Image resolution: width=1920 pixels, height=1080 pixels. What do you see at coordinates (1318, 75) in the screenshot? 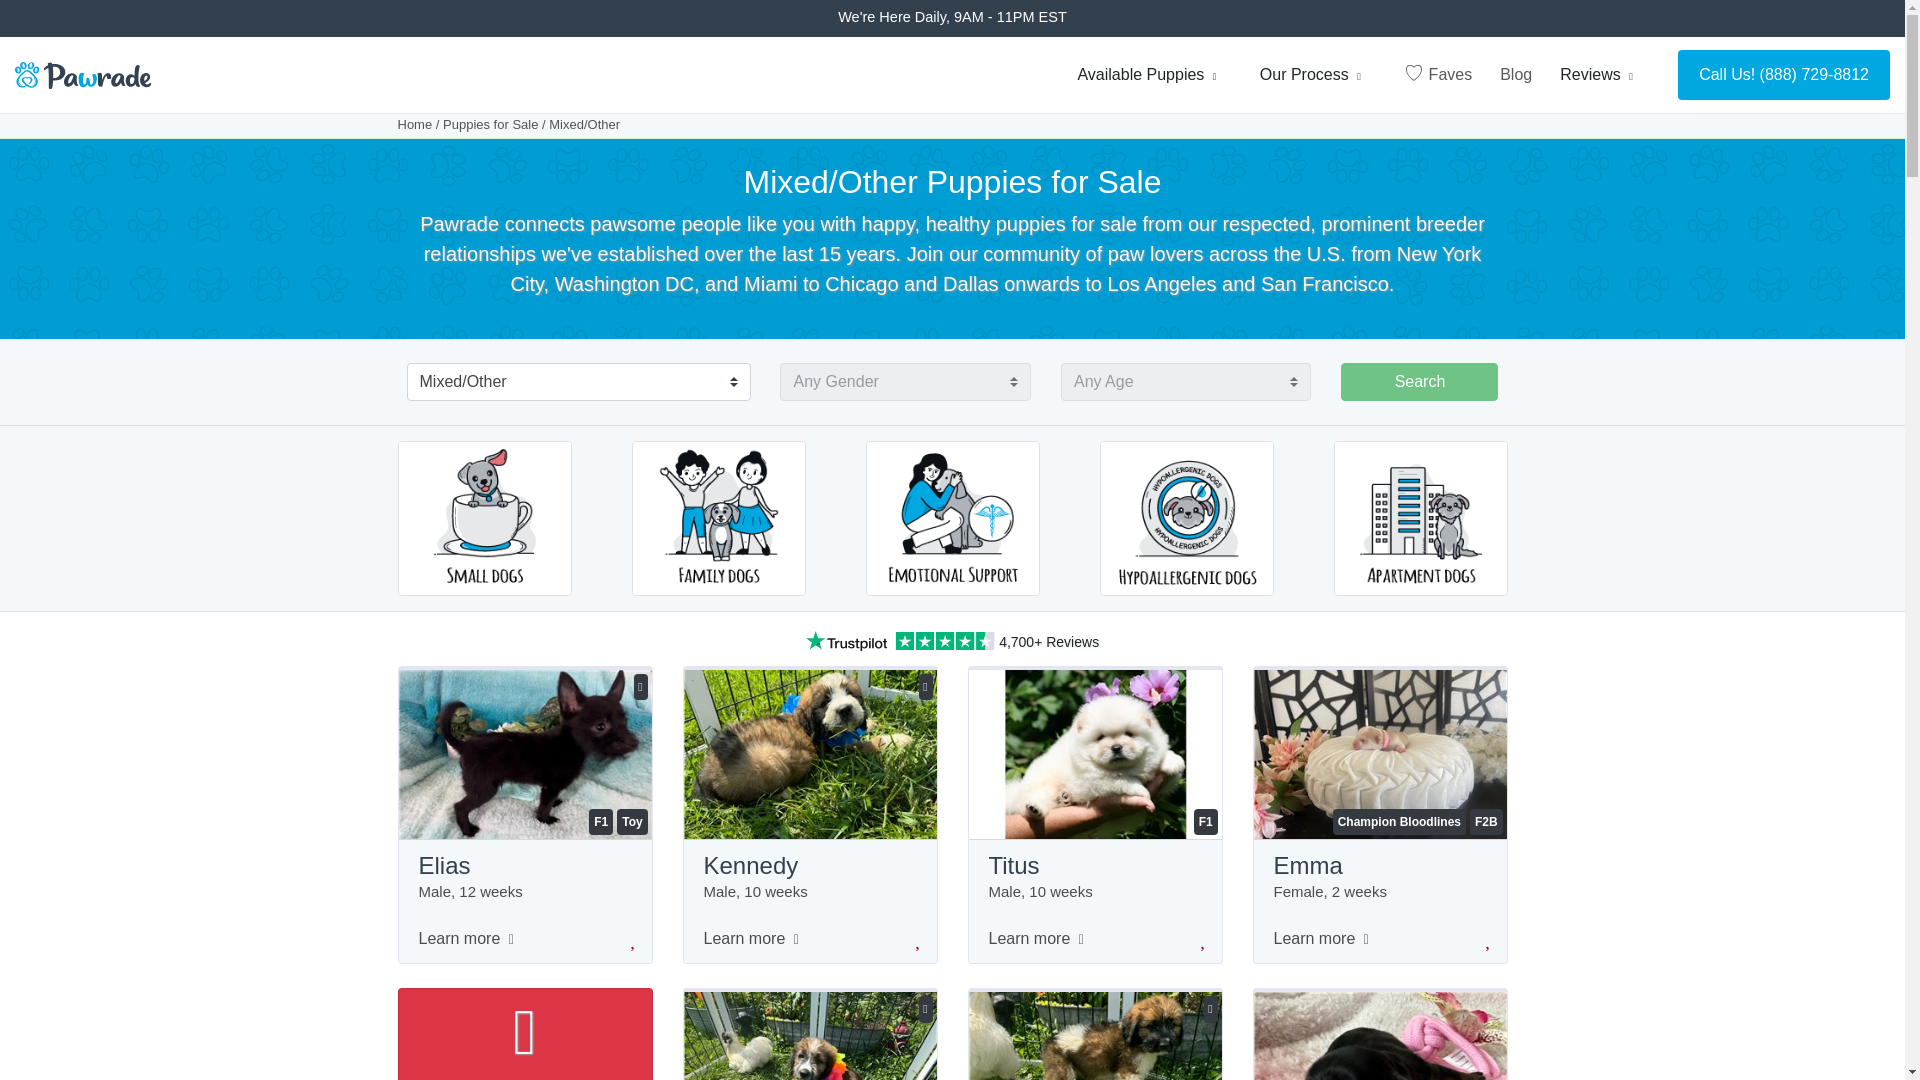
I see `Our Process` at bounding box center [1318, 75].